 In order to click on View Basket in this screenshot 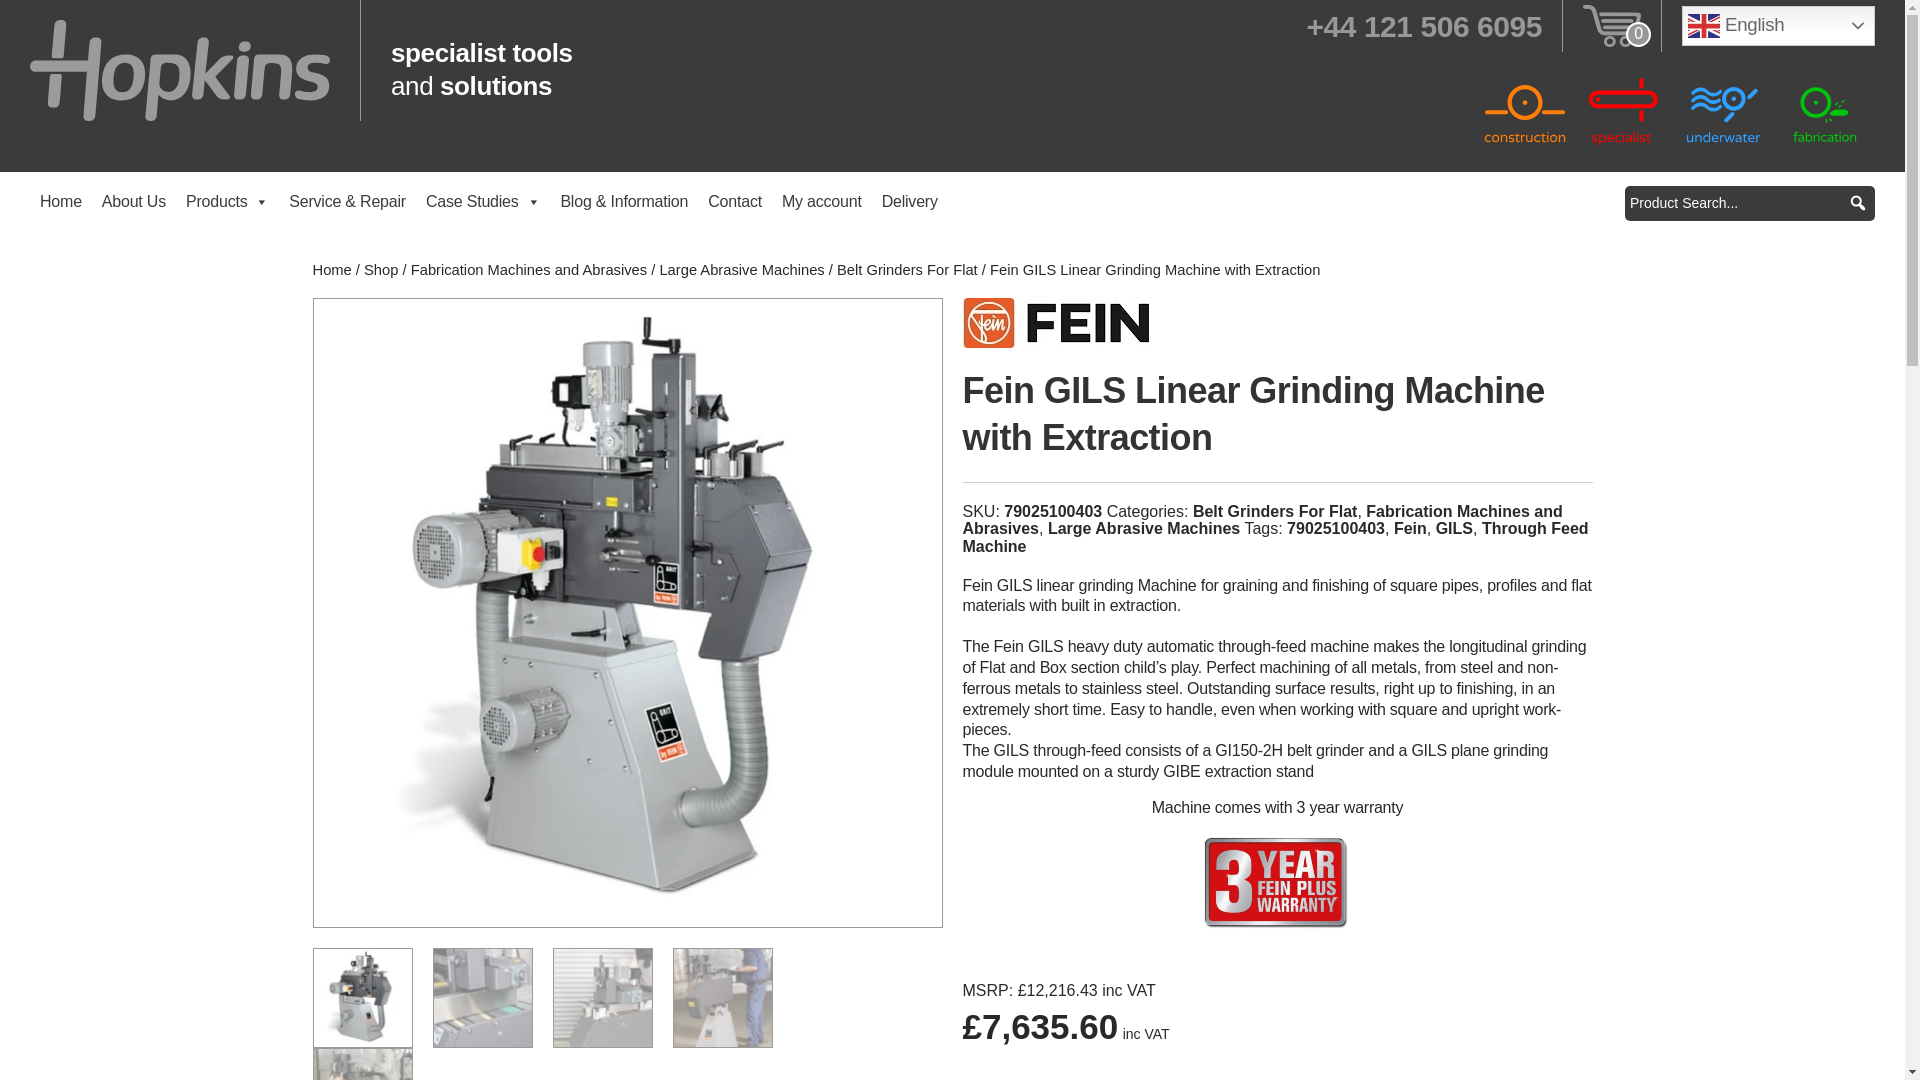, I will do `click(1612, 24)`.